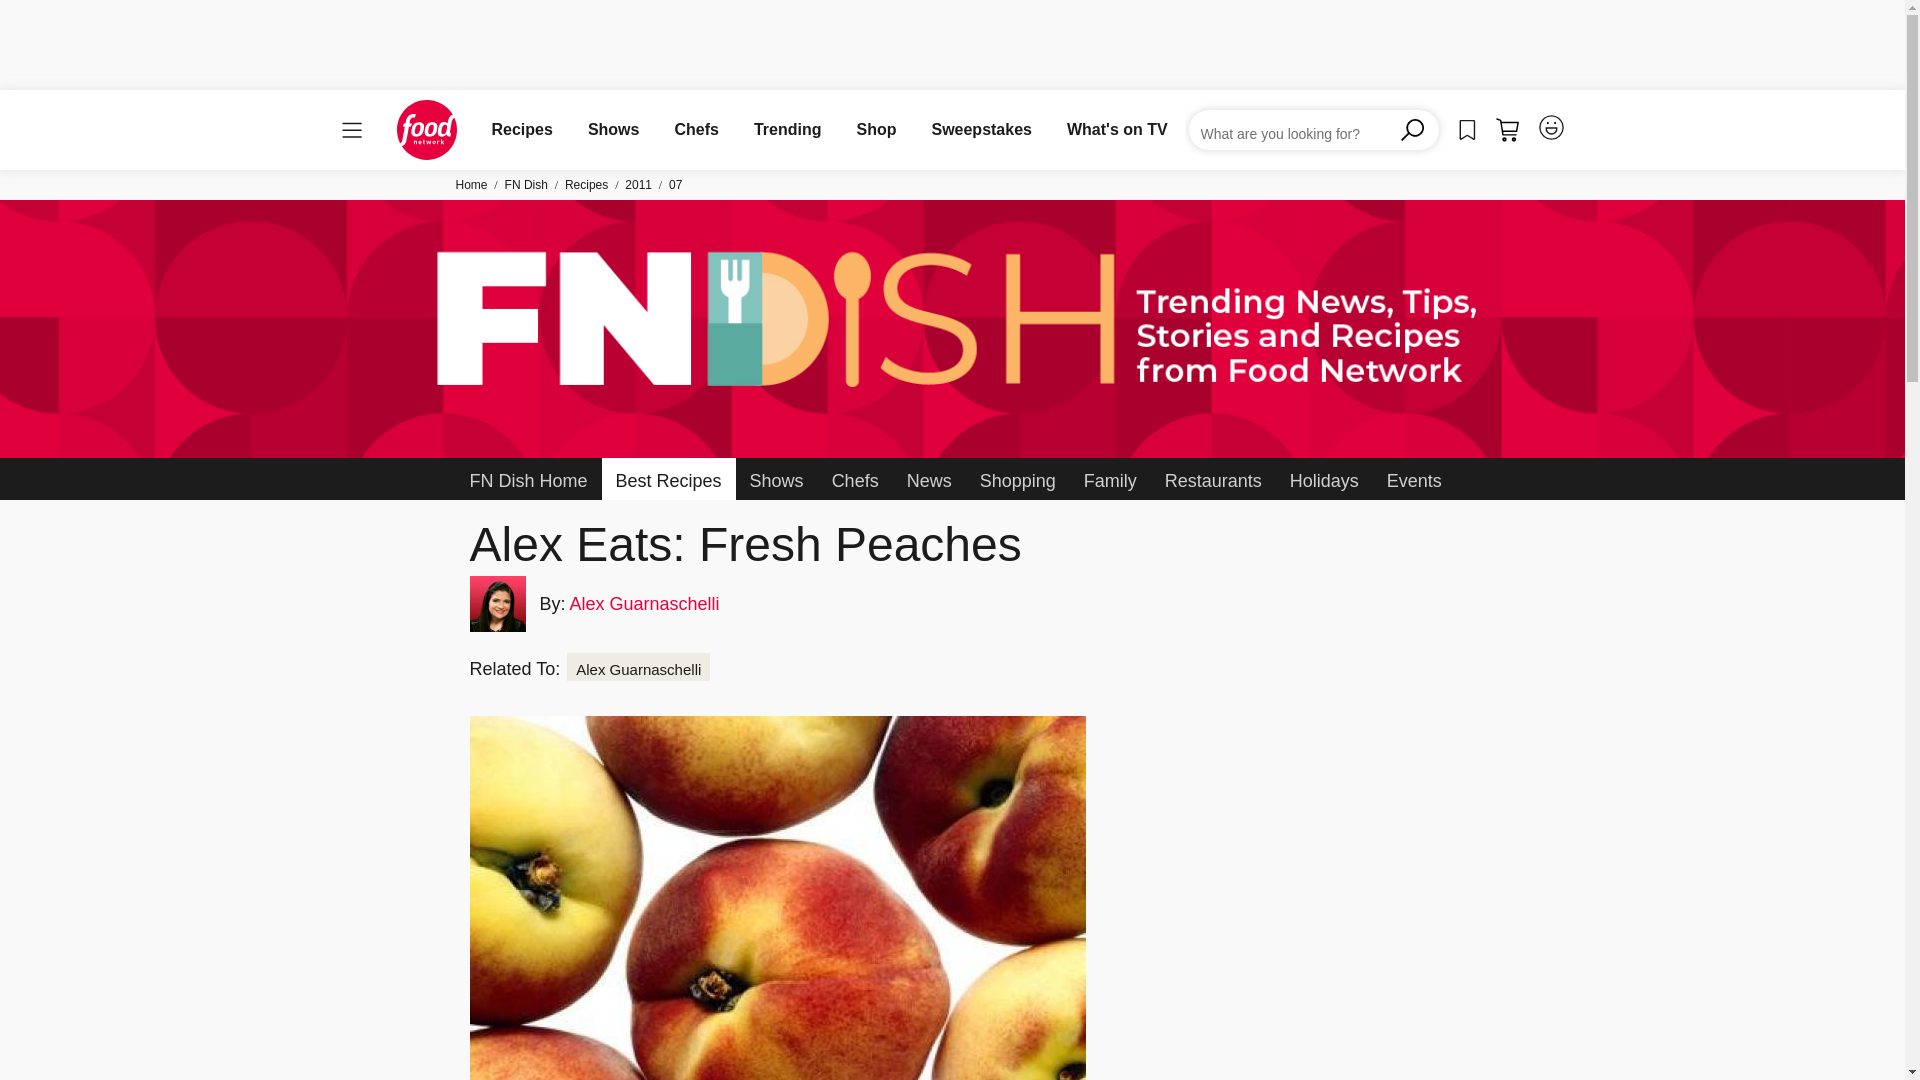 The height and width of the screenshot is (1080, 1920). What do you see at coordinates (613, 129) in the screenshot?
I see `Shows` at bounding box center [613, 129].